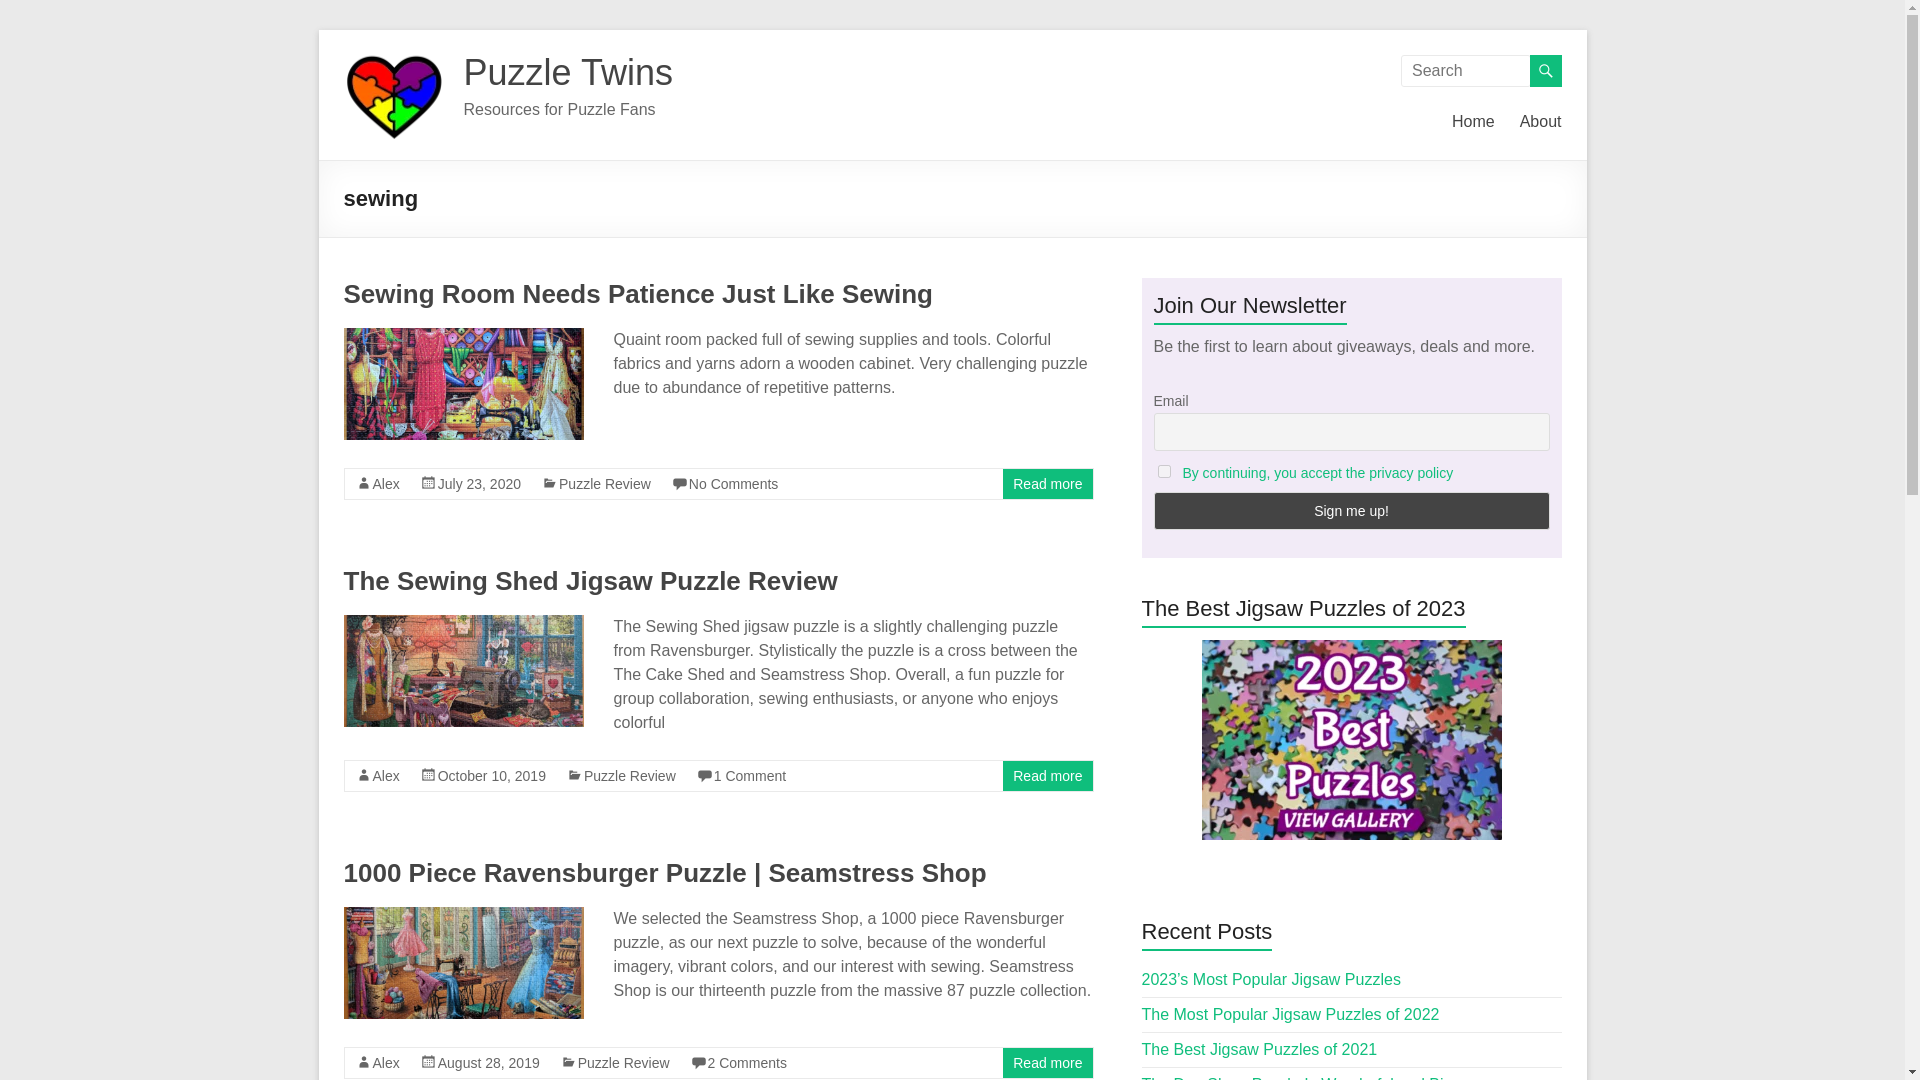  I want to click on The Most Popular Jigsaw Puzzles of 2022, so click(1291, 1014).